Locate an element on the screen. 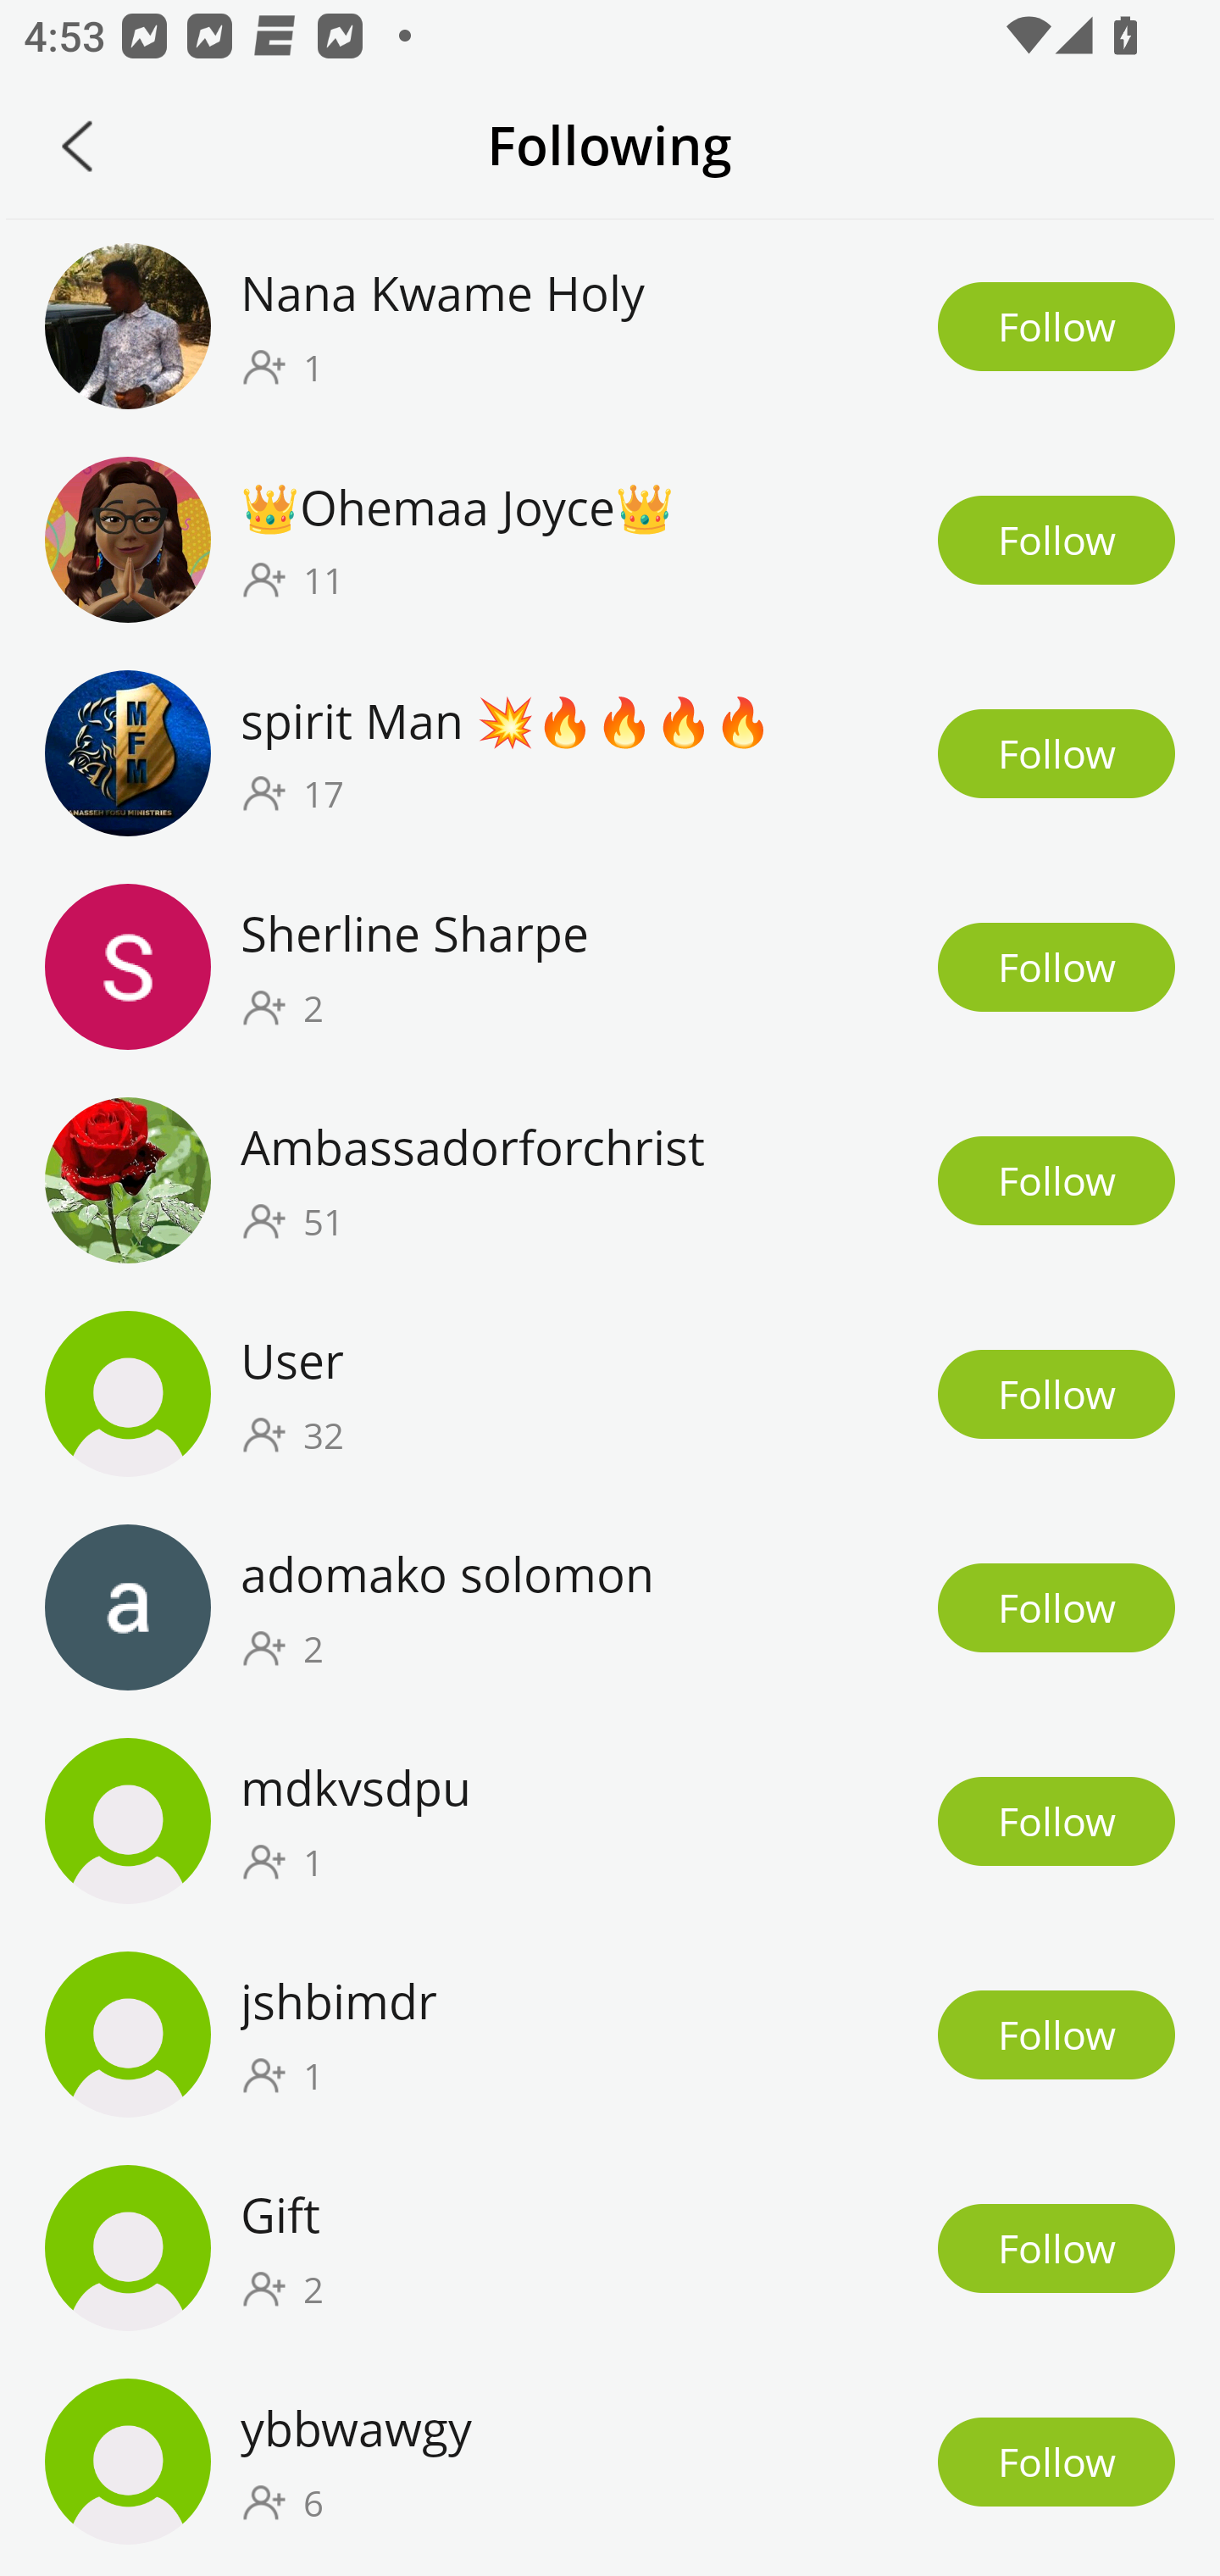  Follow is located at coordinates (1056, 2461).